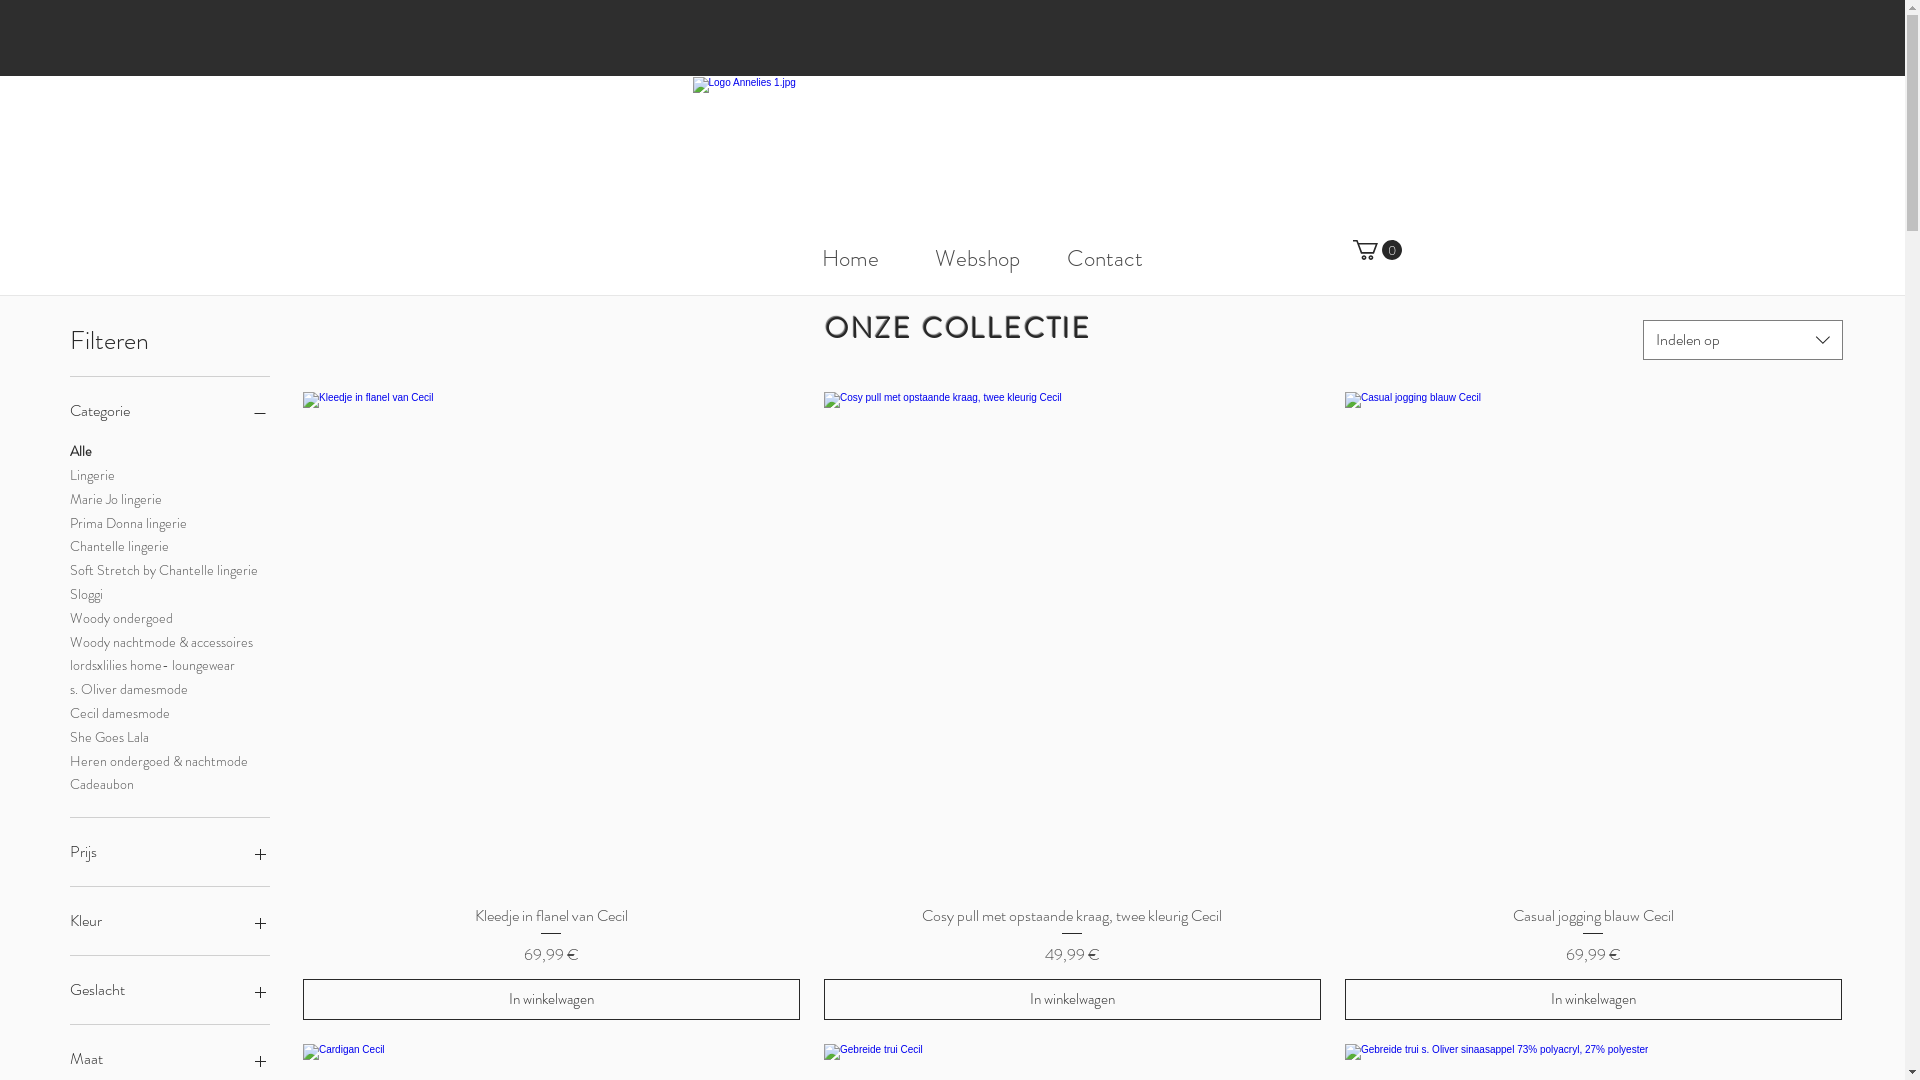 The height and width of the screenshot is (1080, 1920). Describe the element at coordinates (552, 1000) in the screenshot. I see `In winkelwagen` at that location.